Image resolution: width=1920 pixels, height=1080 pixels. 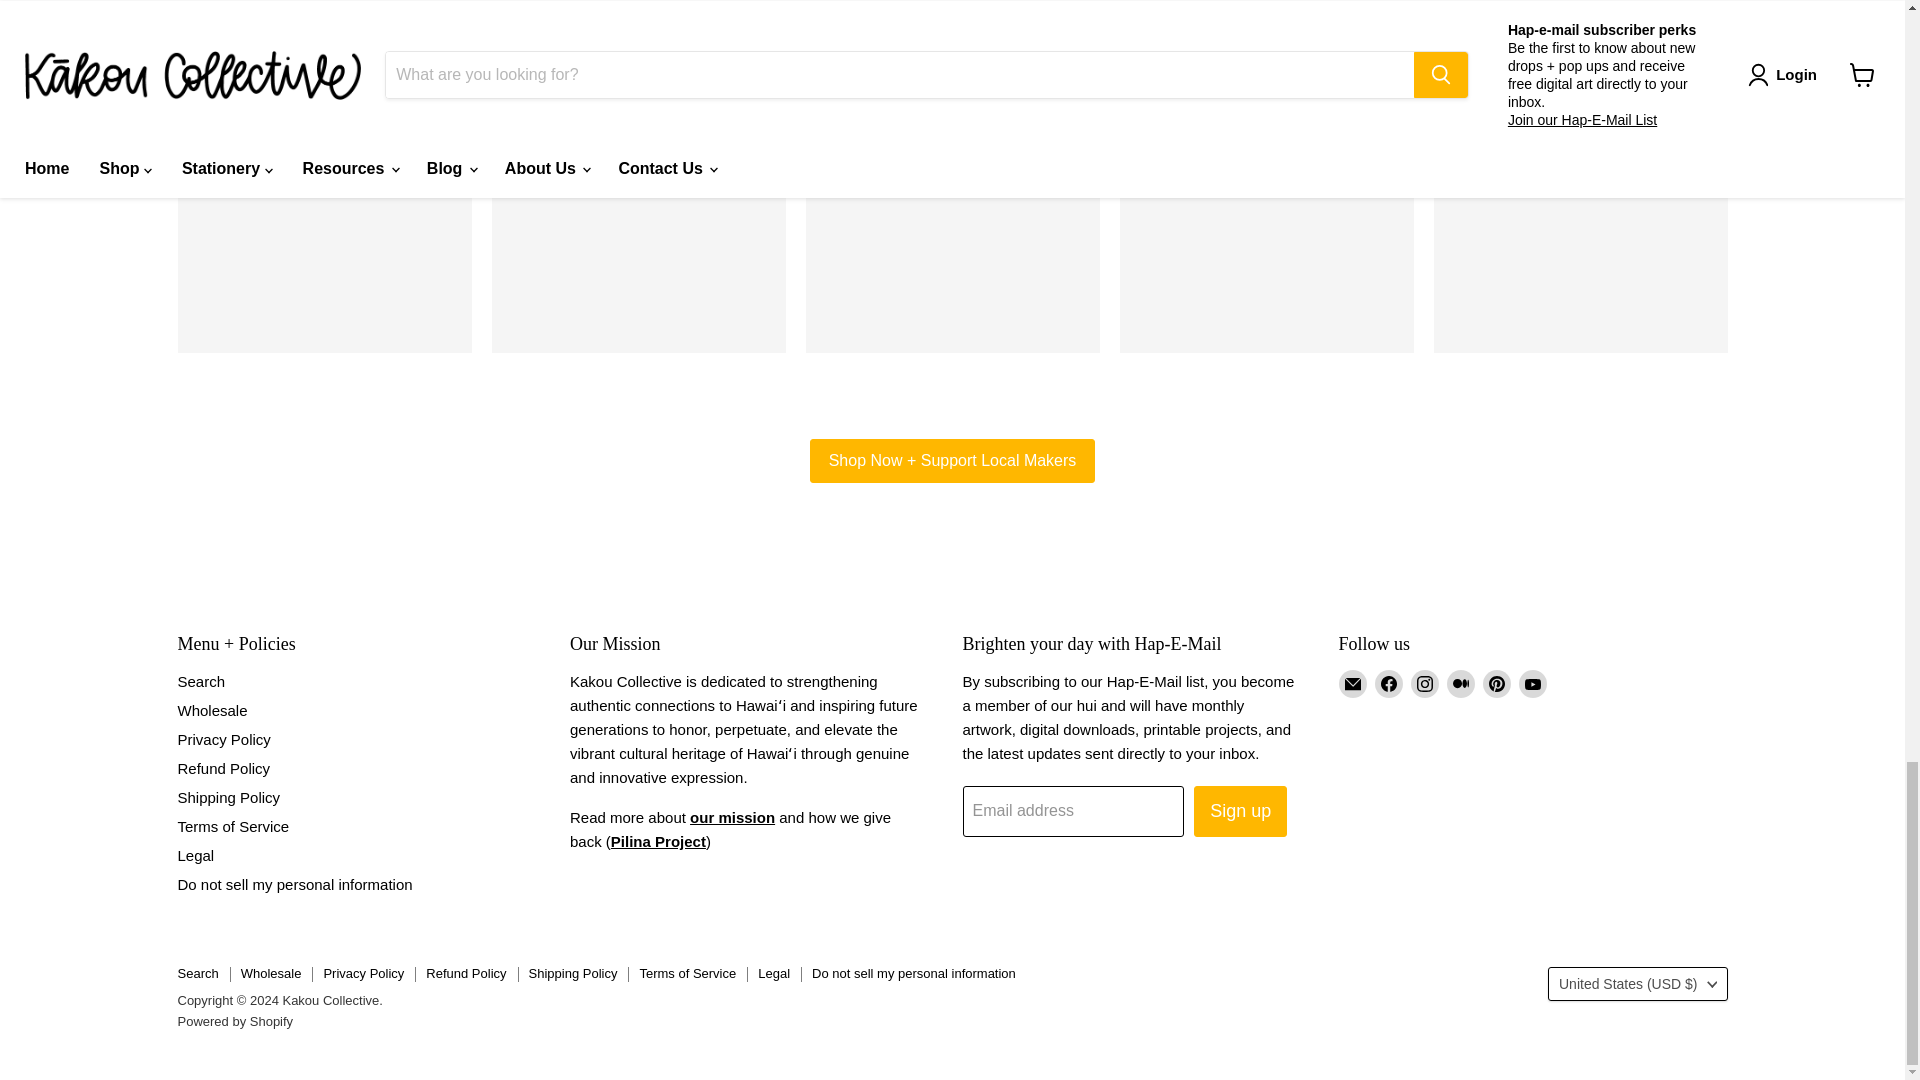 I want to click on Medium, so click(x=1460, y=683).